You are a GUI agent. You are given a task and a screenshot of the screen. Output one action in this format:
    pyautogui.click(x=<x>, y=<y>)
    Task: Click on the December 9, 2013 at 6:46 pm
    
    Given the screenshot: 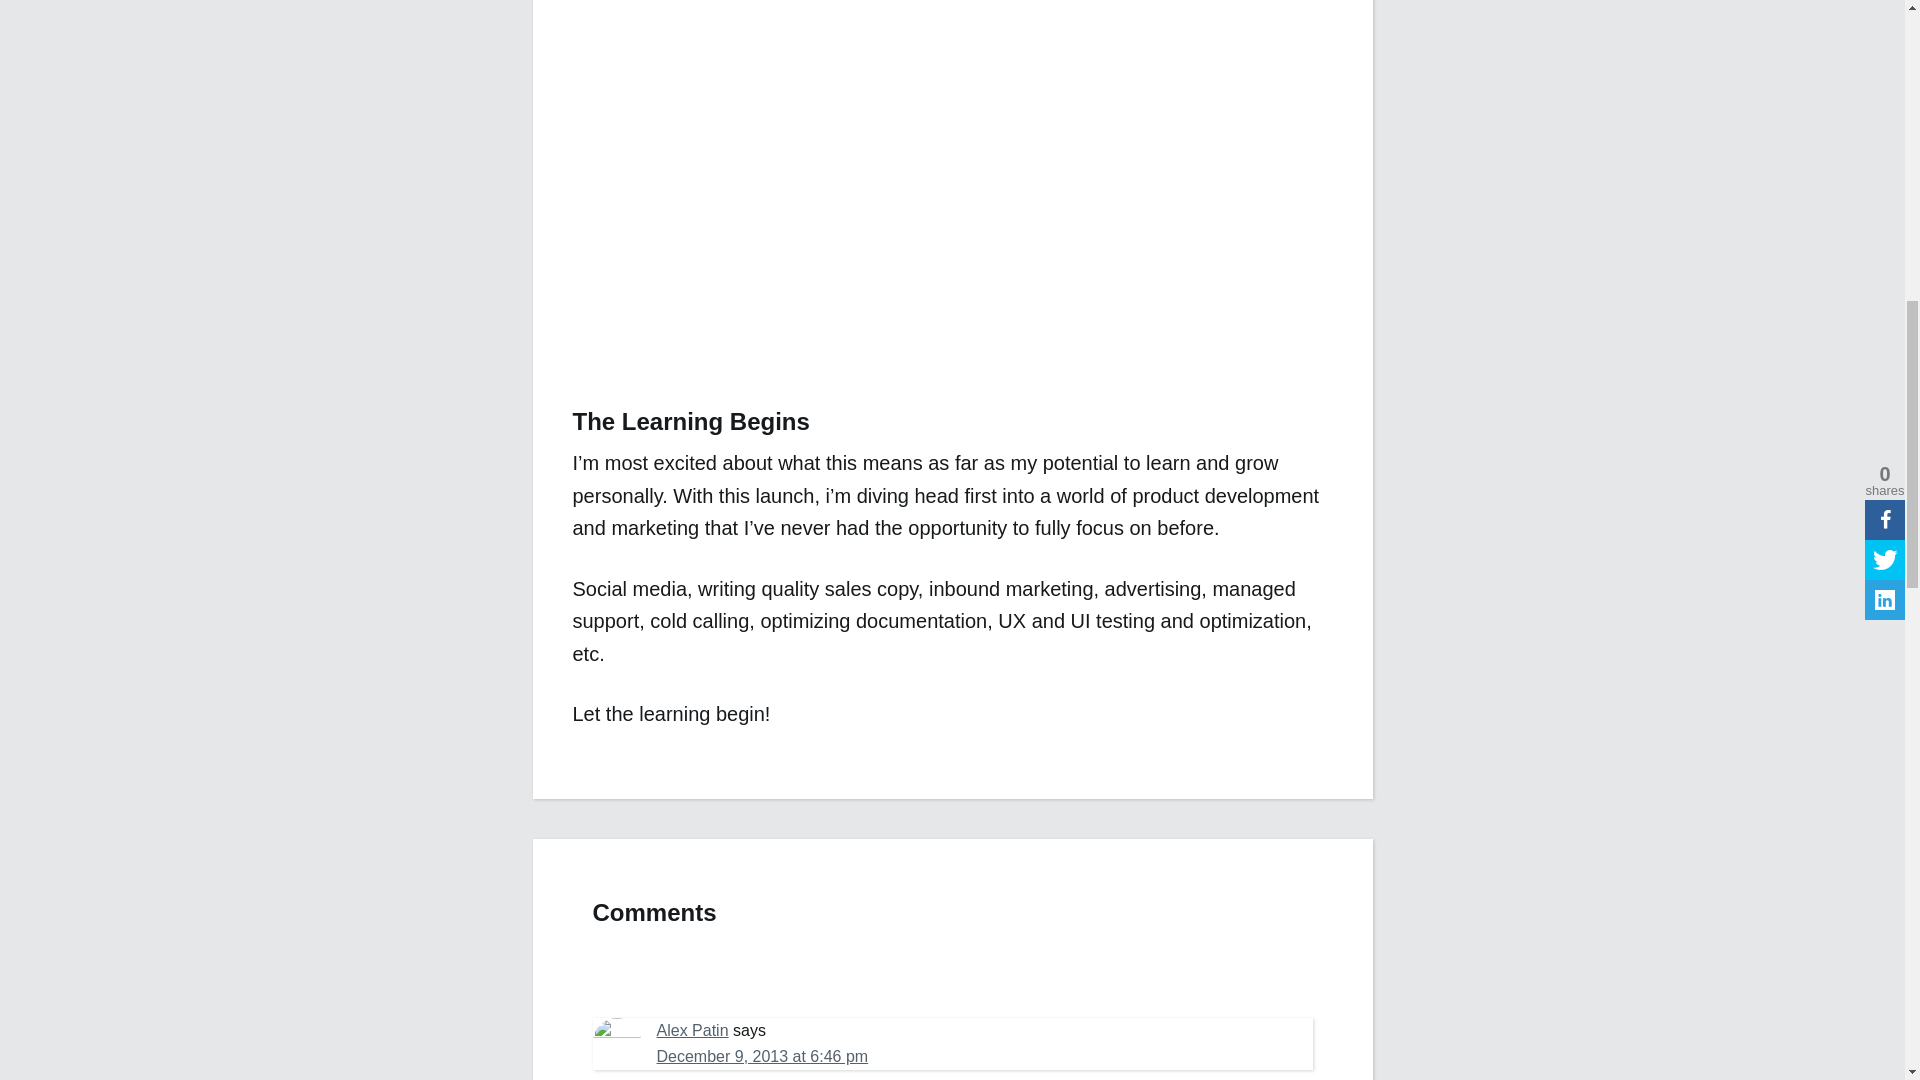 What is the action you would take?
    pyautogui.click(x=762, y=1056)
    